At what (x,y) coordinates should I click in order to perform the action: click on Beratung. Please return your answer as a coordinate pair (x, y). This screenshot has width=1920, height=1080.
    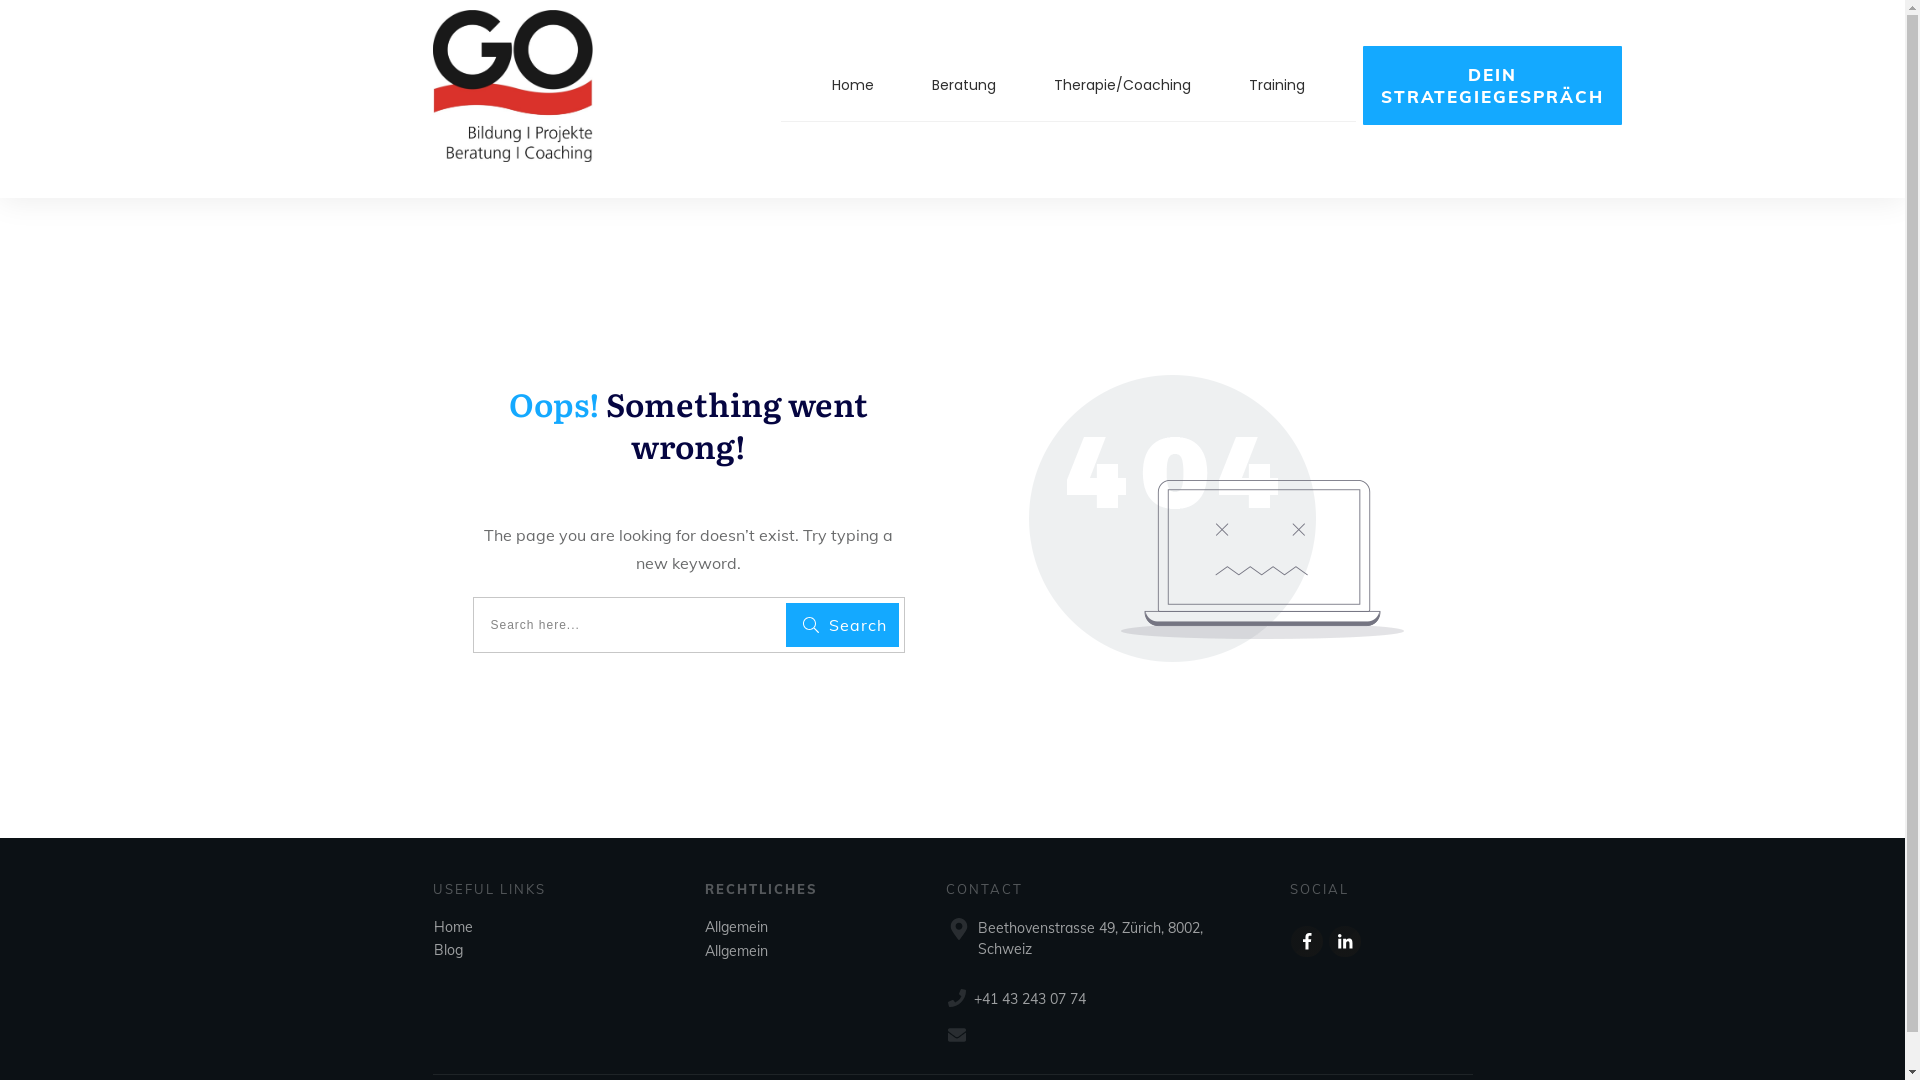
    Looking at the image, I should click on (964, 85).